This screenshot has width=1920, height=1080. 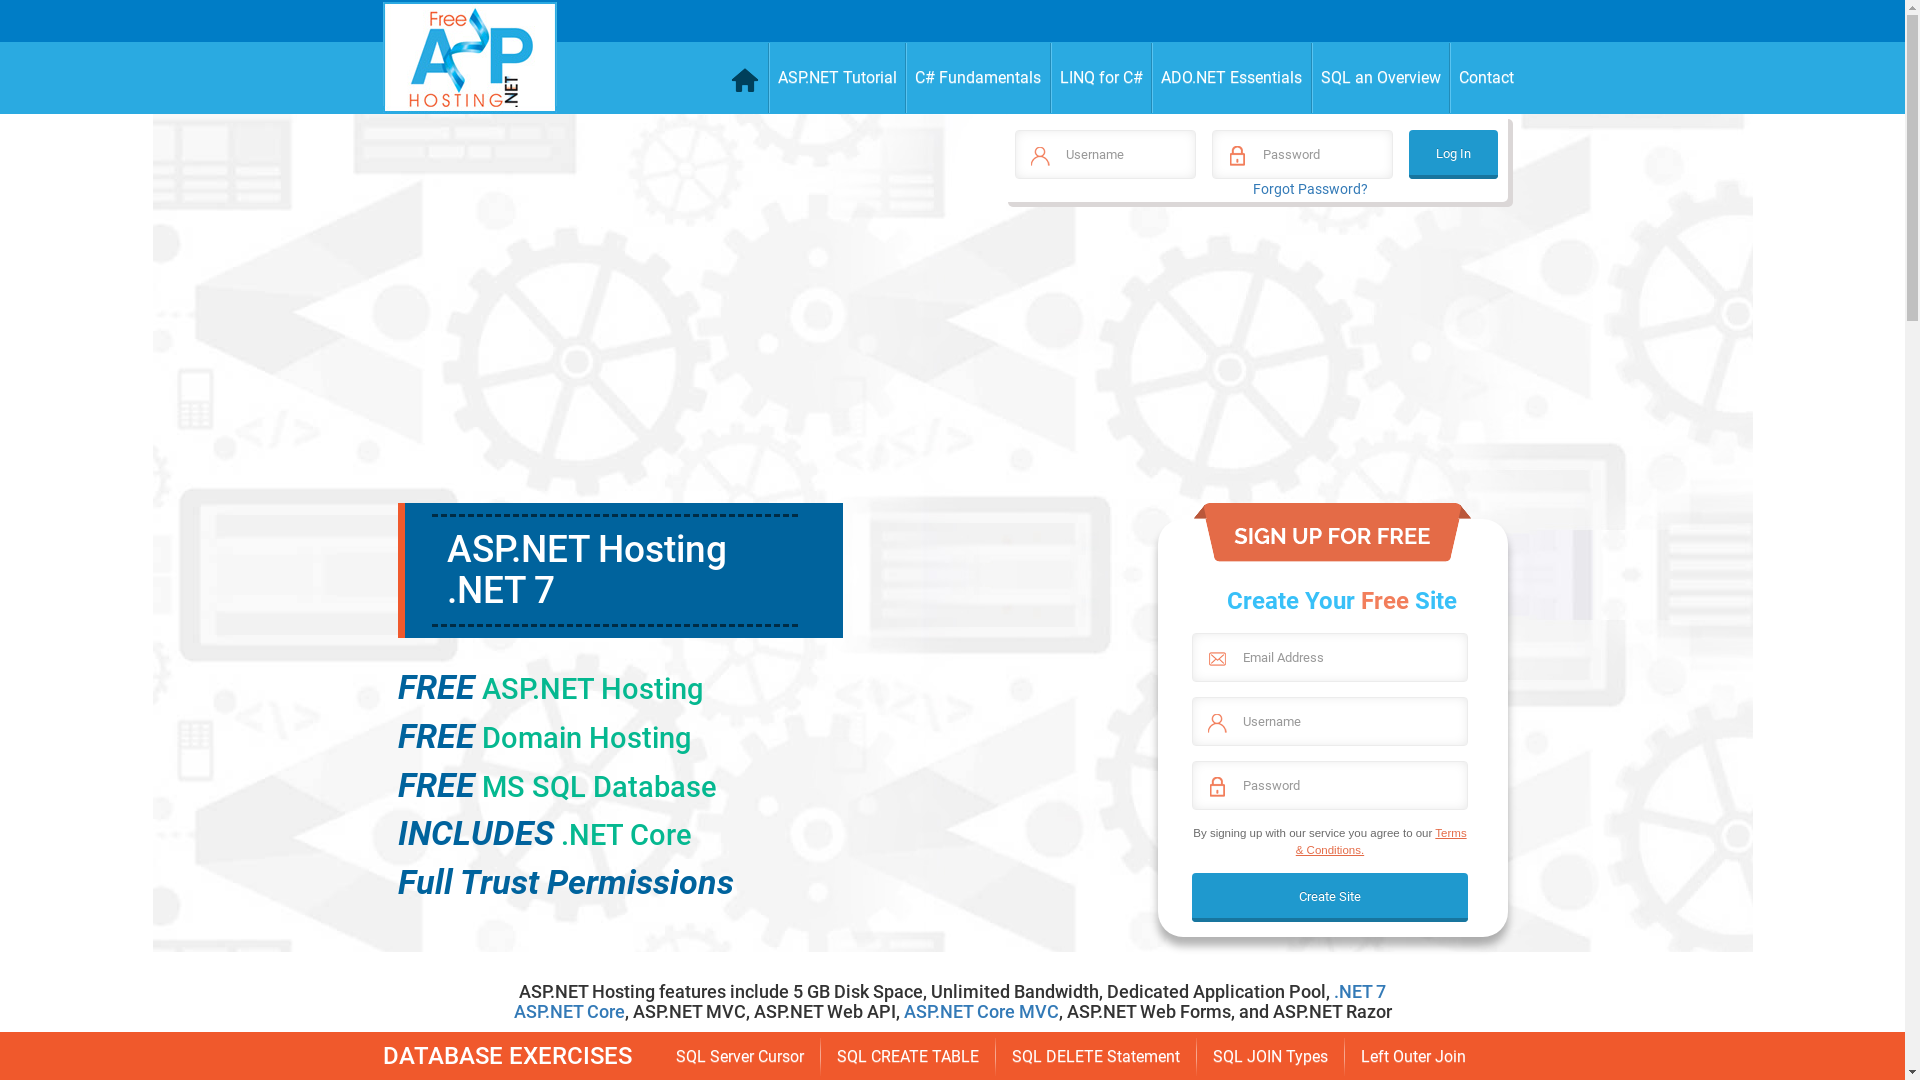 What do you see at coordinates (1382, 78) in the screenshot?
I see `SQL an Overview` at bounding box center [1382, 78].